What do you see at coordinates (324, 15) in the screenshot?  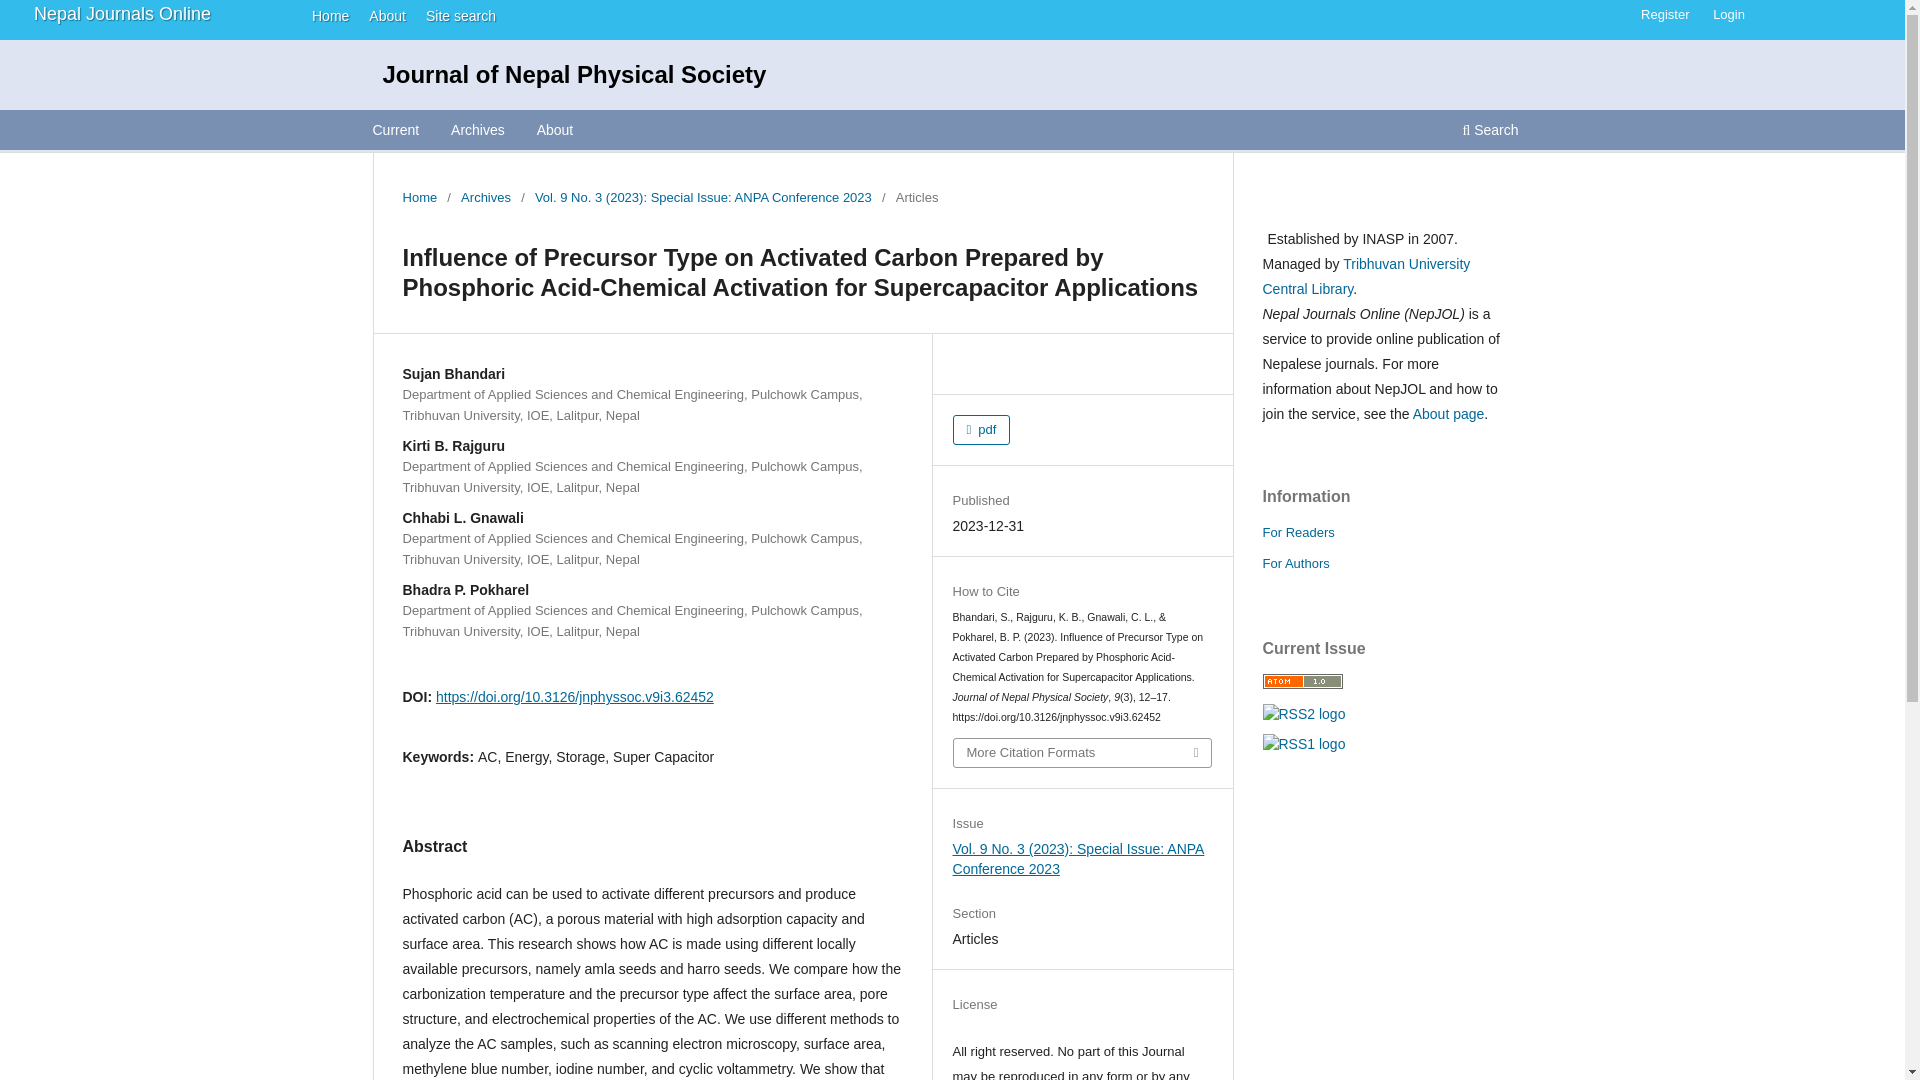 I see `Home` at bounding box center [324, 15].